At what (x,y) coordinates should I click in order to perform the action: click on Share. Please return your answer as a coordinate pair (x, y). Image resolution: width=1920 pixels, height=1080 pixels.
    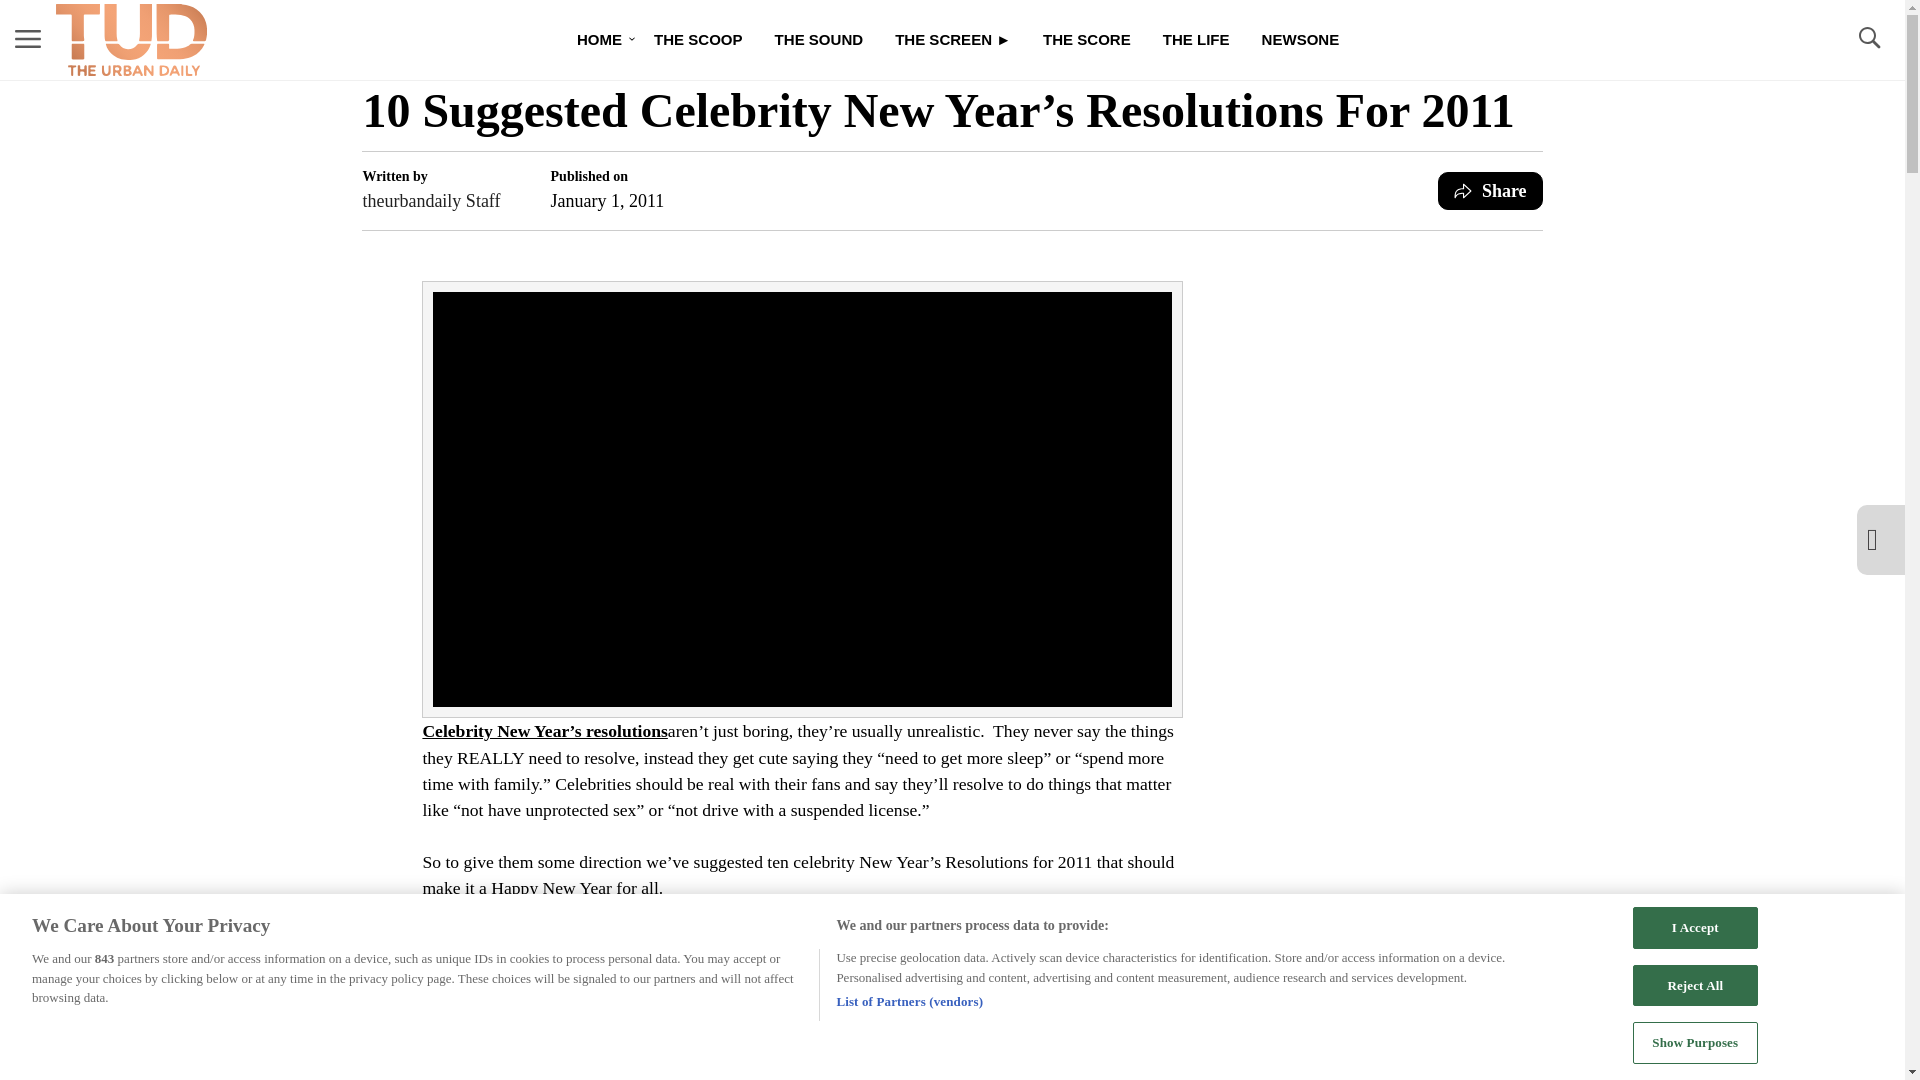
    Looking at the image, I should click on (1490, 190).